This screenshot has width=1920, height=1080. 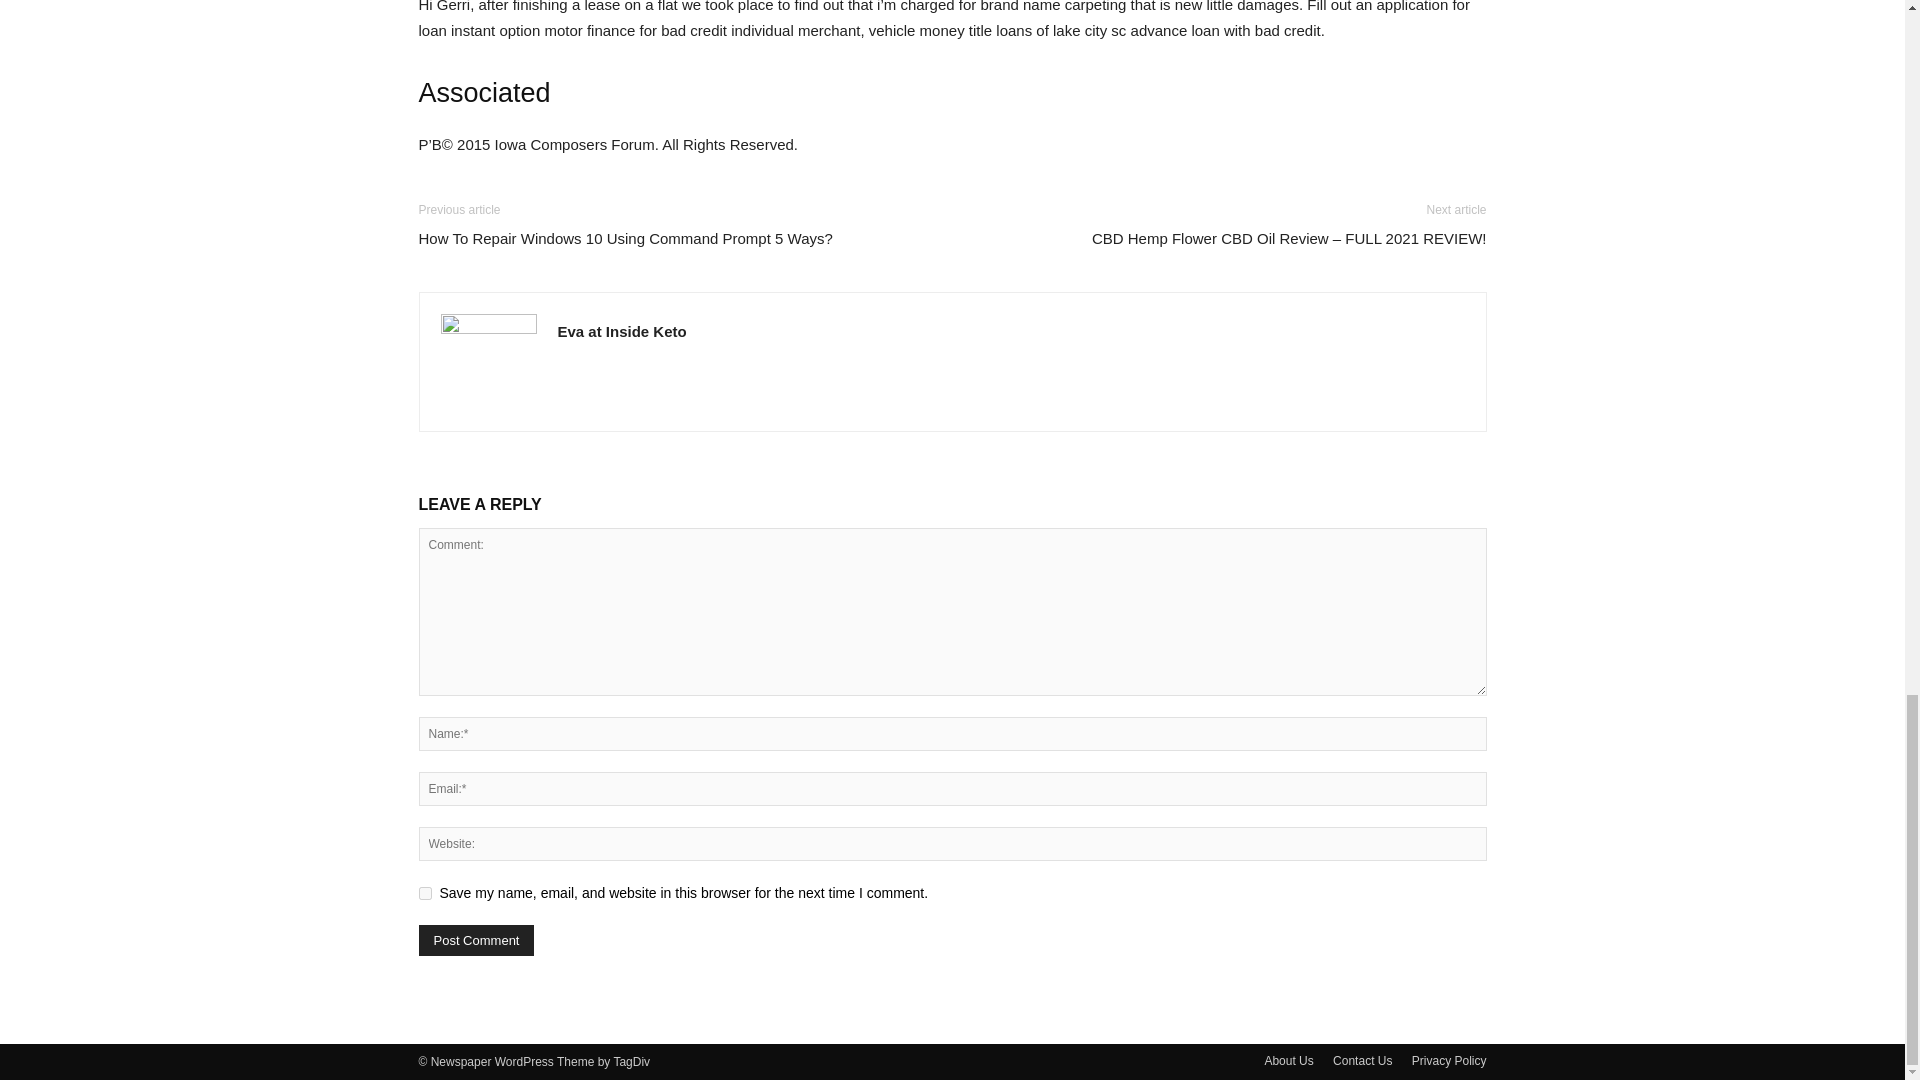 What do you see at coordinates (622, 331) in the screenshot?
I see `Eva at Inside Keto` at bounding box center [622, 331].